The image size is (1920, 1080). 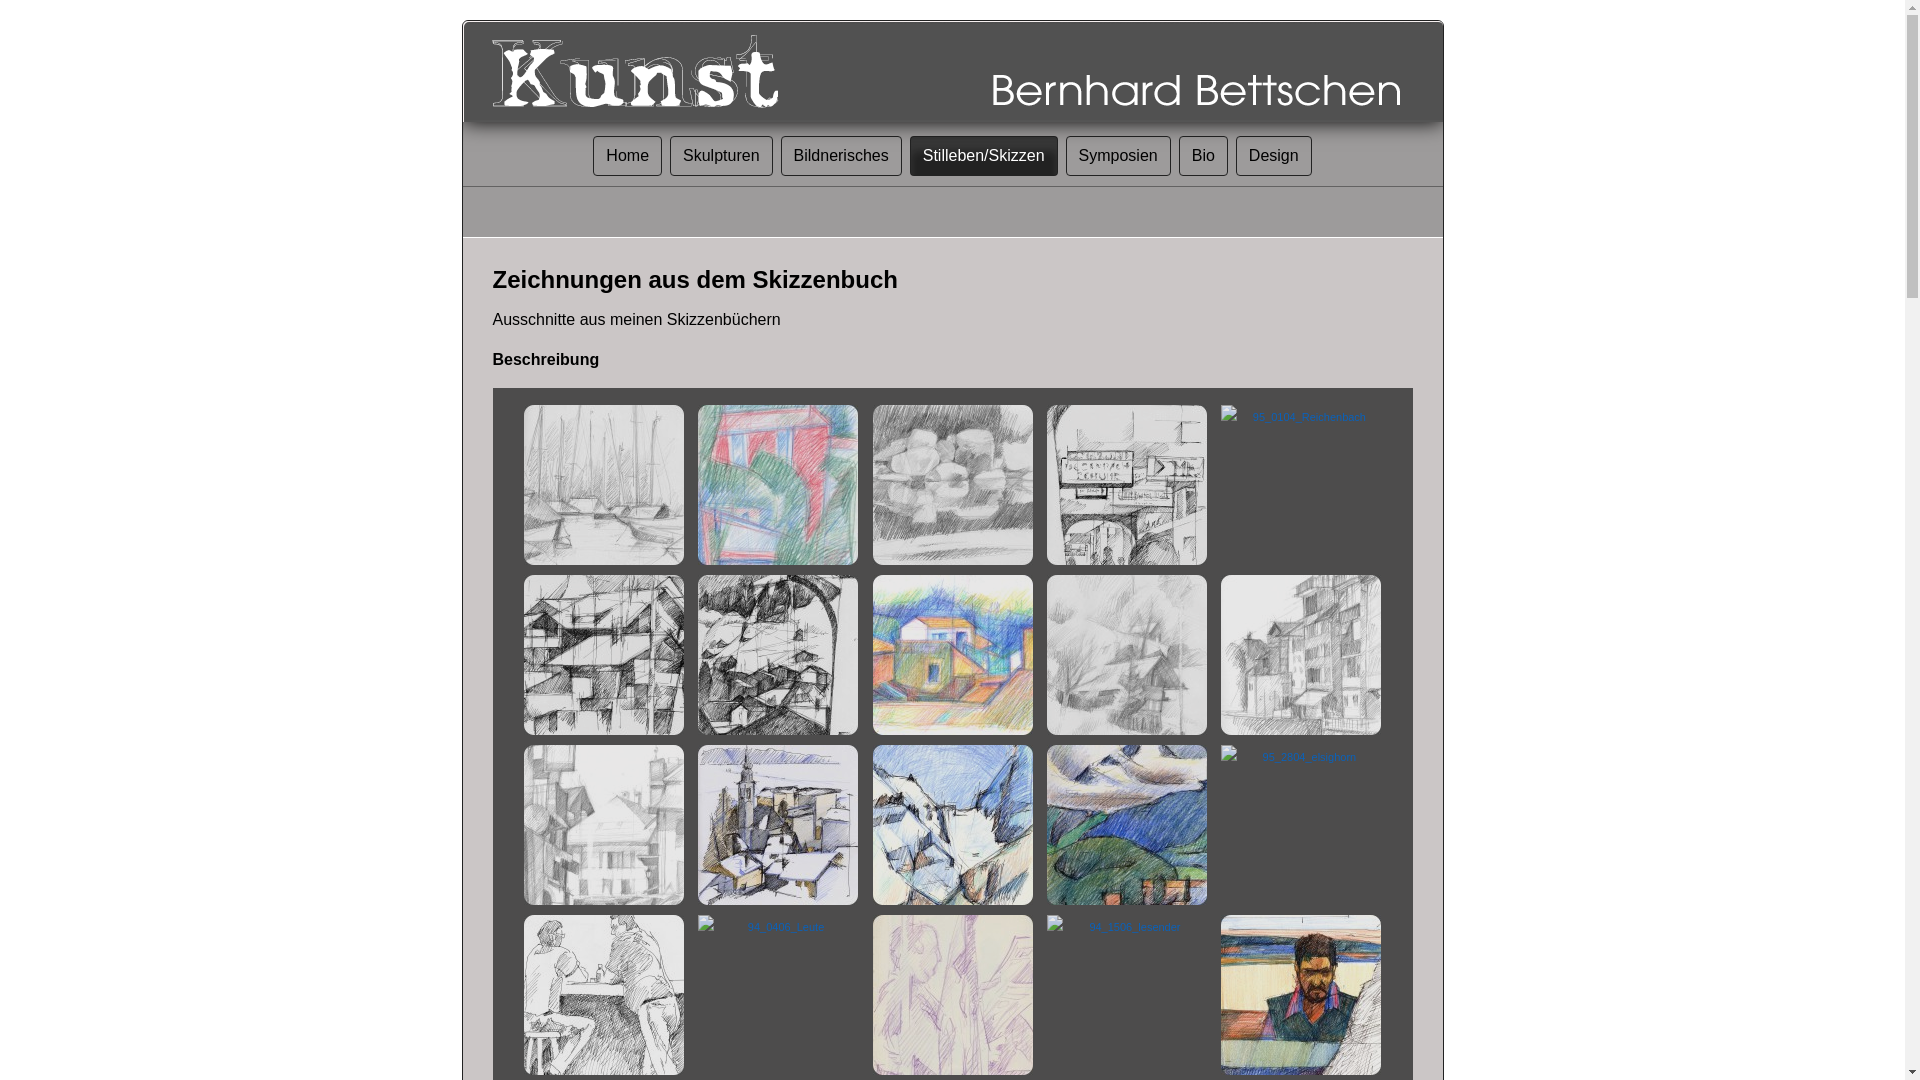 I want to click on 94_0403_Gespraech_ander_Bar, so click(x=604, y=995).